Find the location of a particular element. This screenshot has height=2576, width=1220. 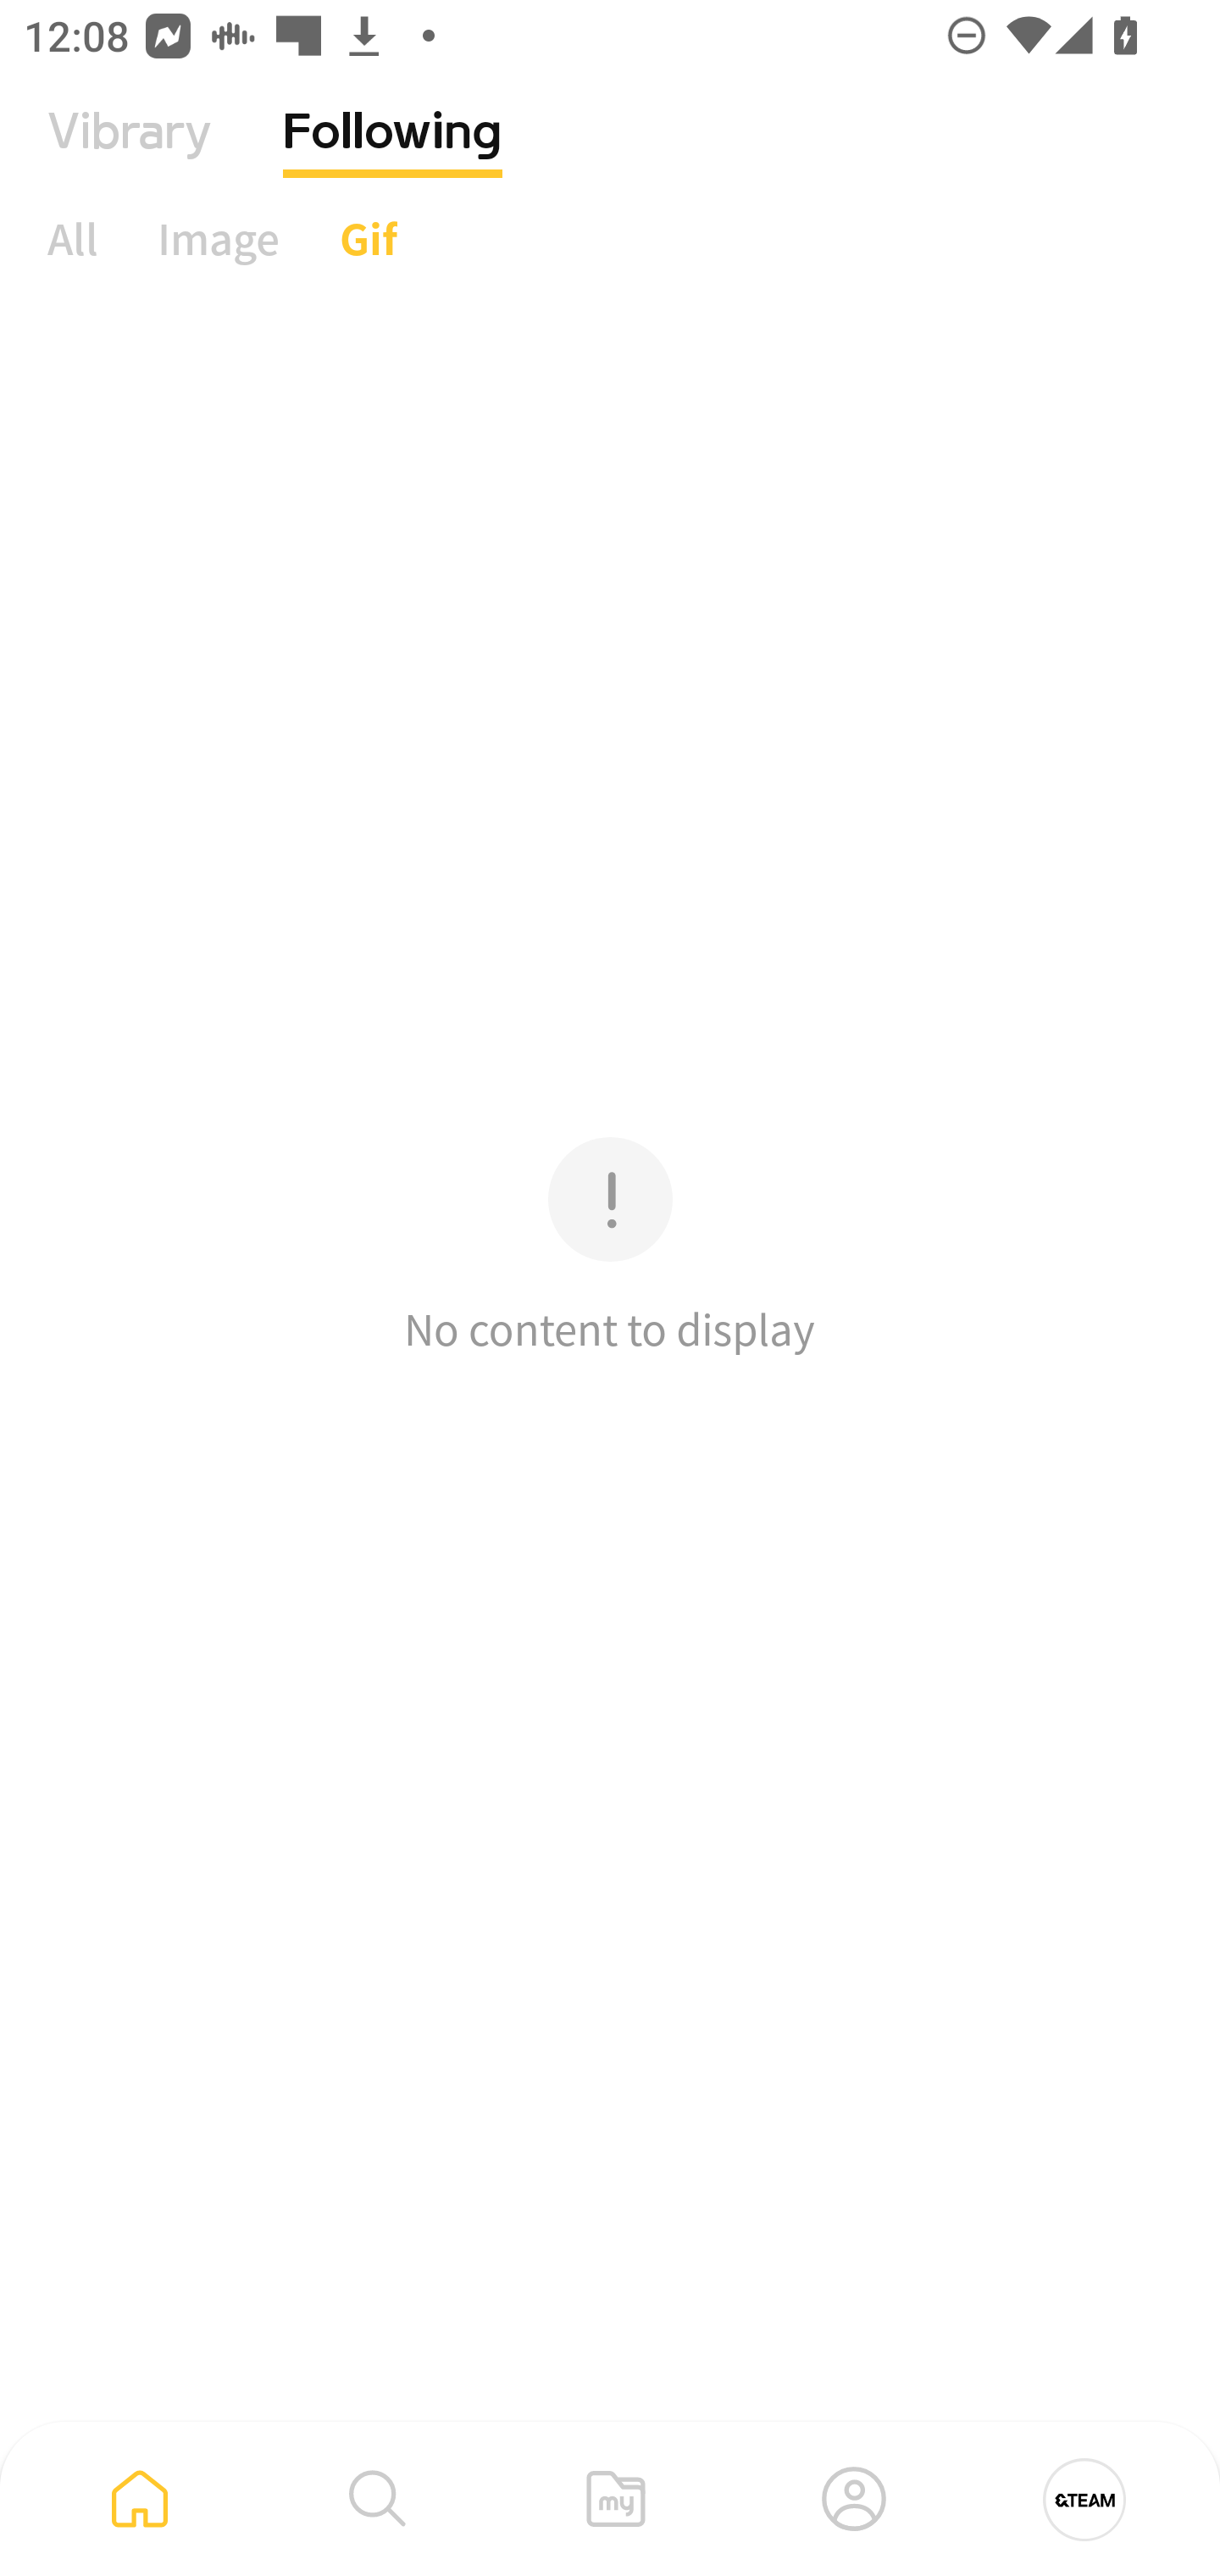

Following is located at coordinates (393, 157).